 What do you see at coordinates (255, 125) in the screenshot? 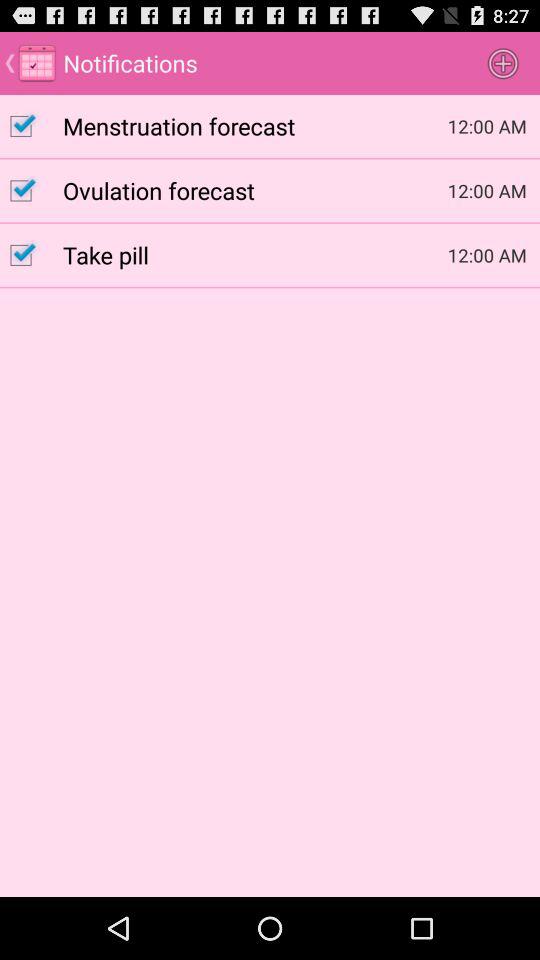
I see `scroll to menstruation forecast icon` at bounding box center [255, 125].